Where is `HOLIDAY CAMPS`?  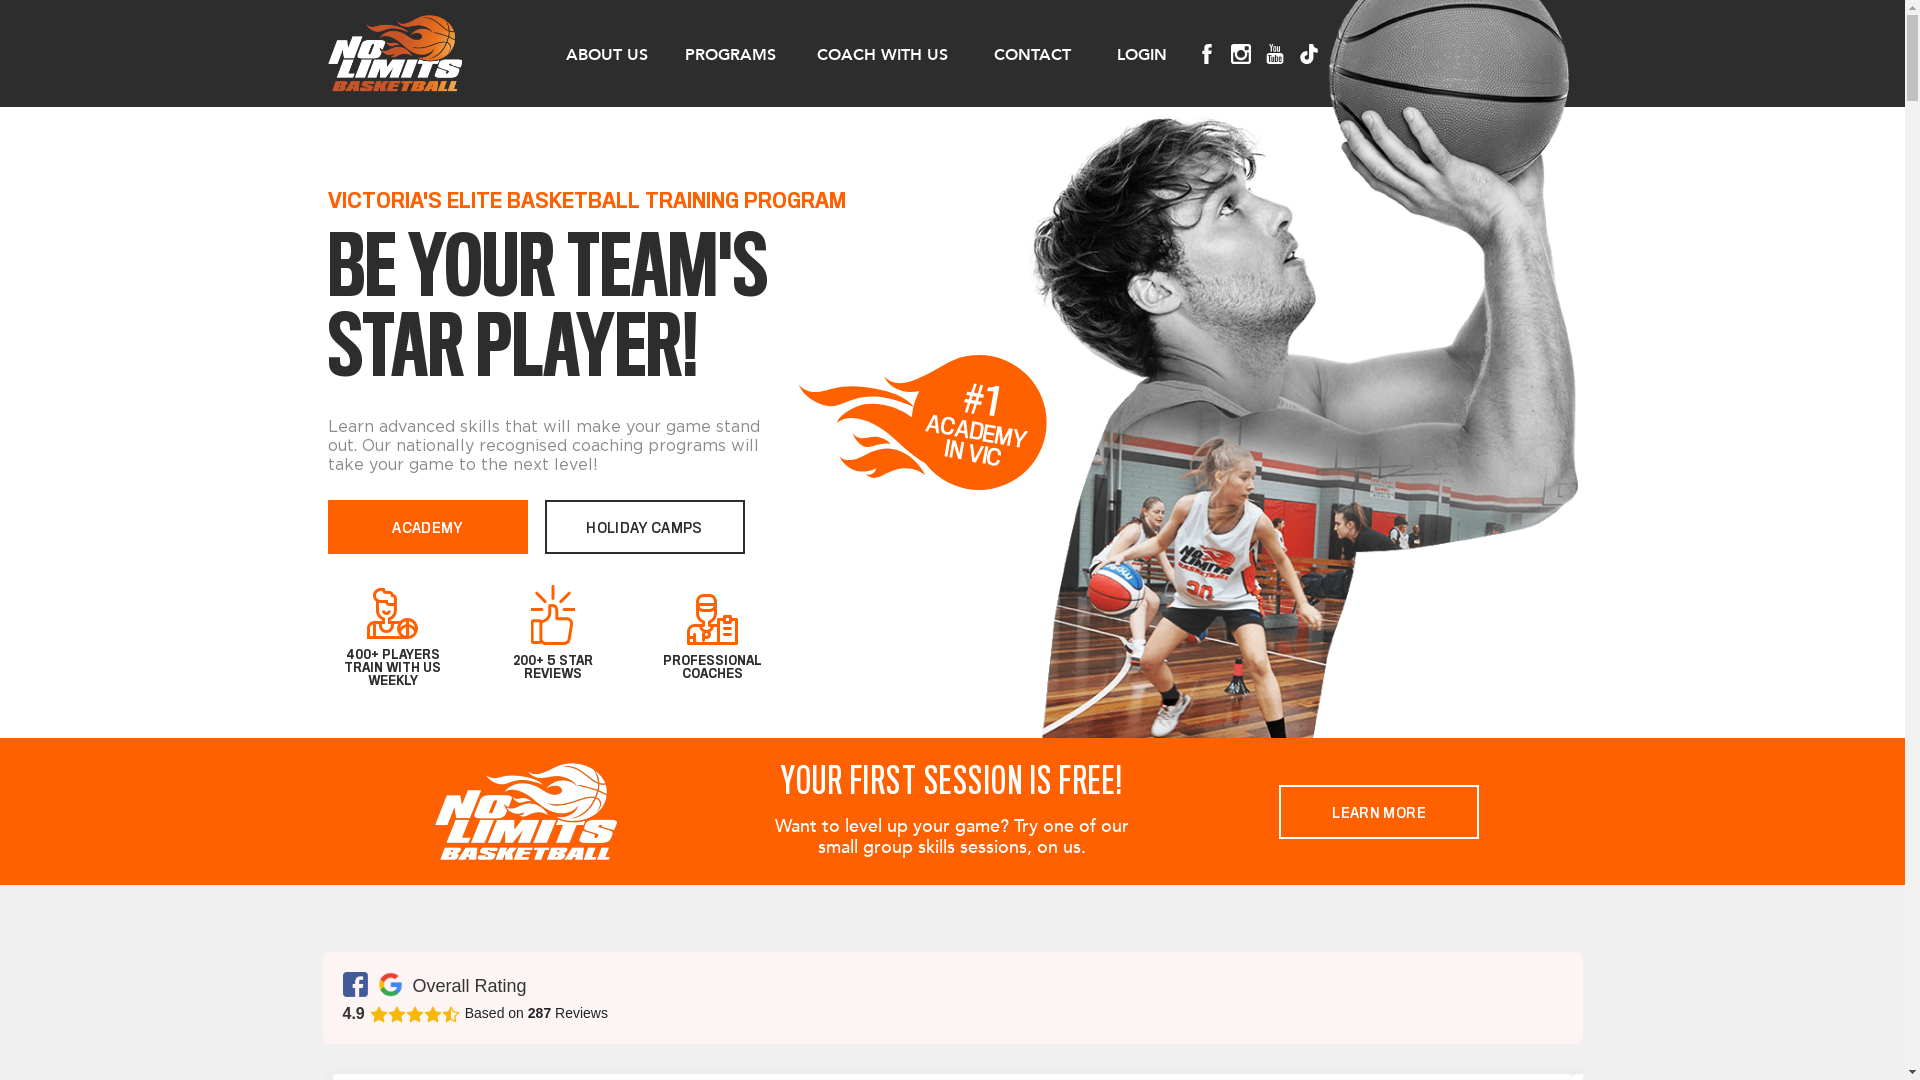 HOLIDAY CAMPS is located at coordinates (644, 527).